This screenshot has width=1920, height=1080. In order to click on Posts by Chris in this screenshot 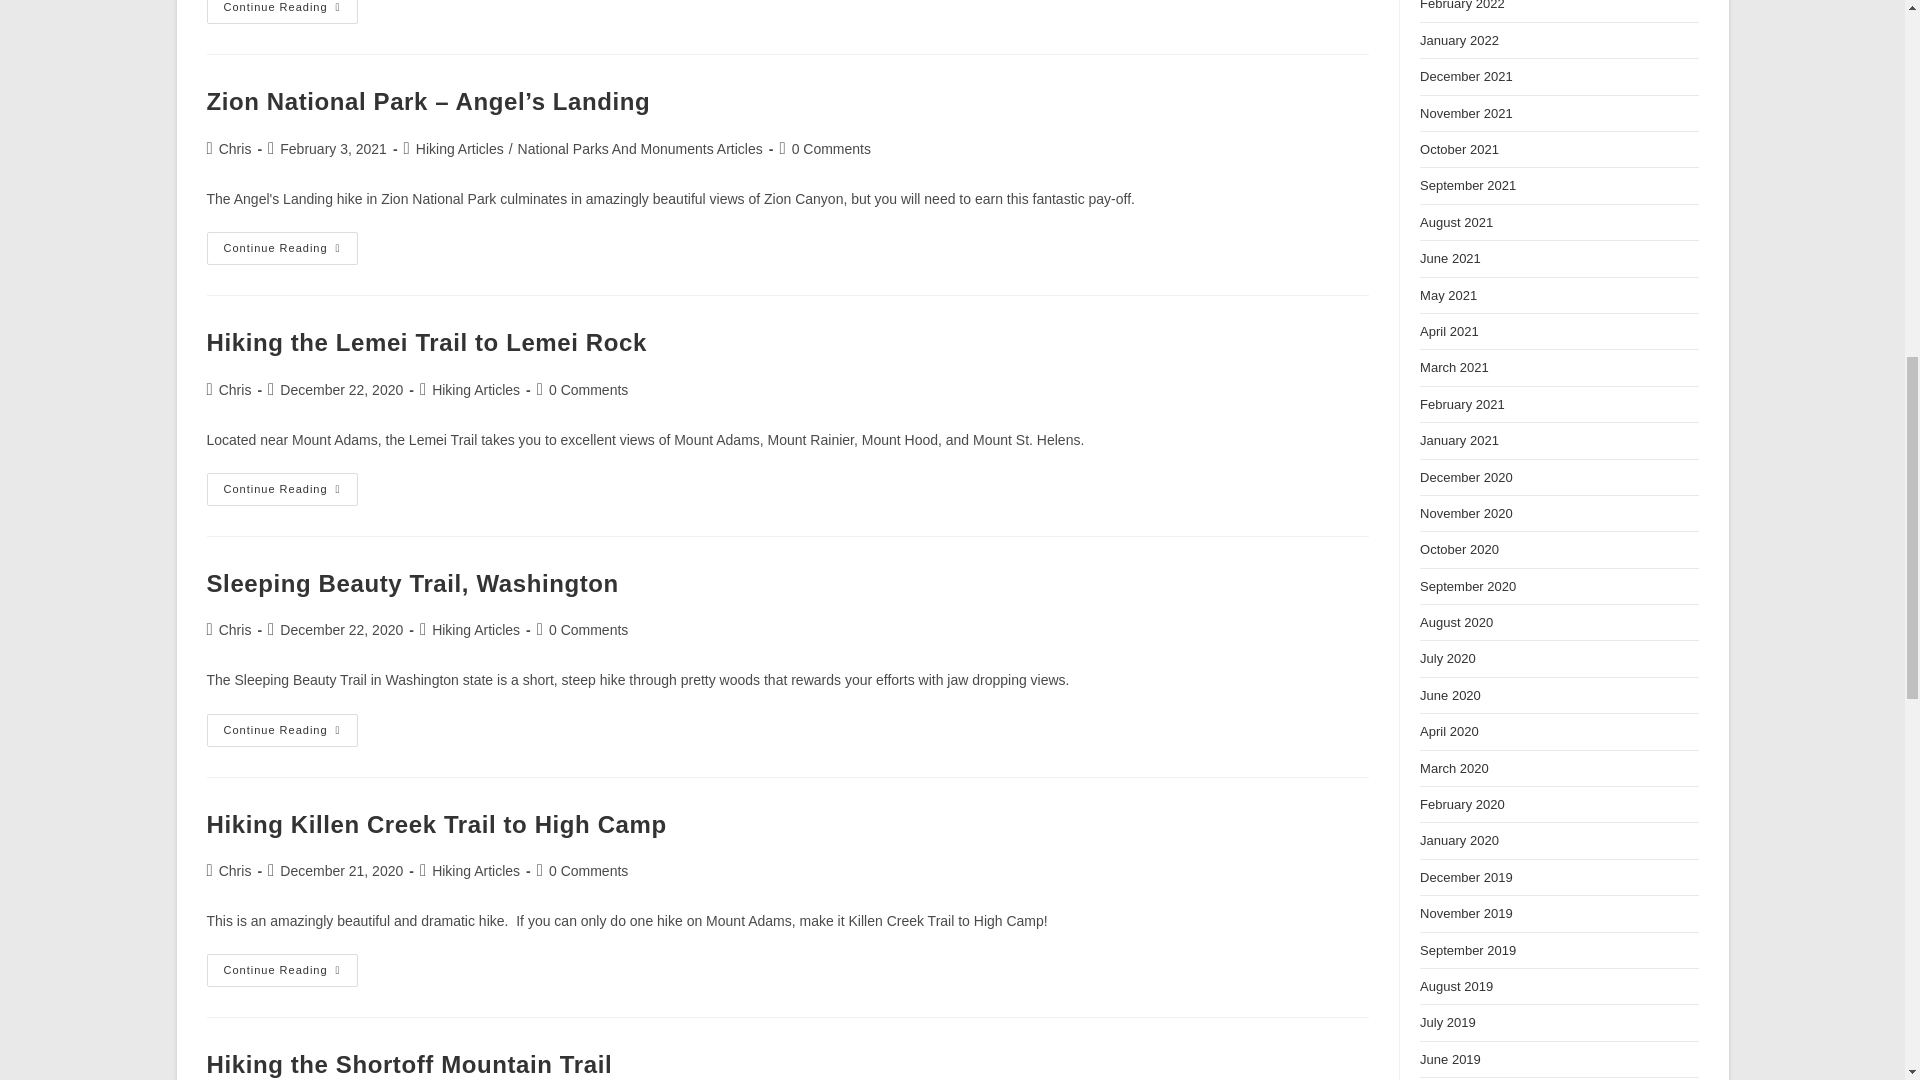, I will do `click(234, 630)`.